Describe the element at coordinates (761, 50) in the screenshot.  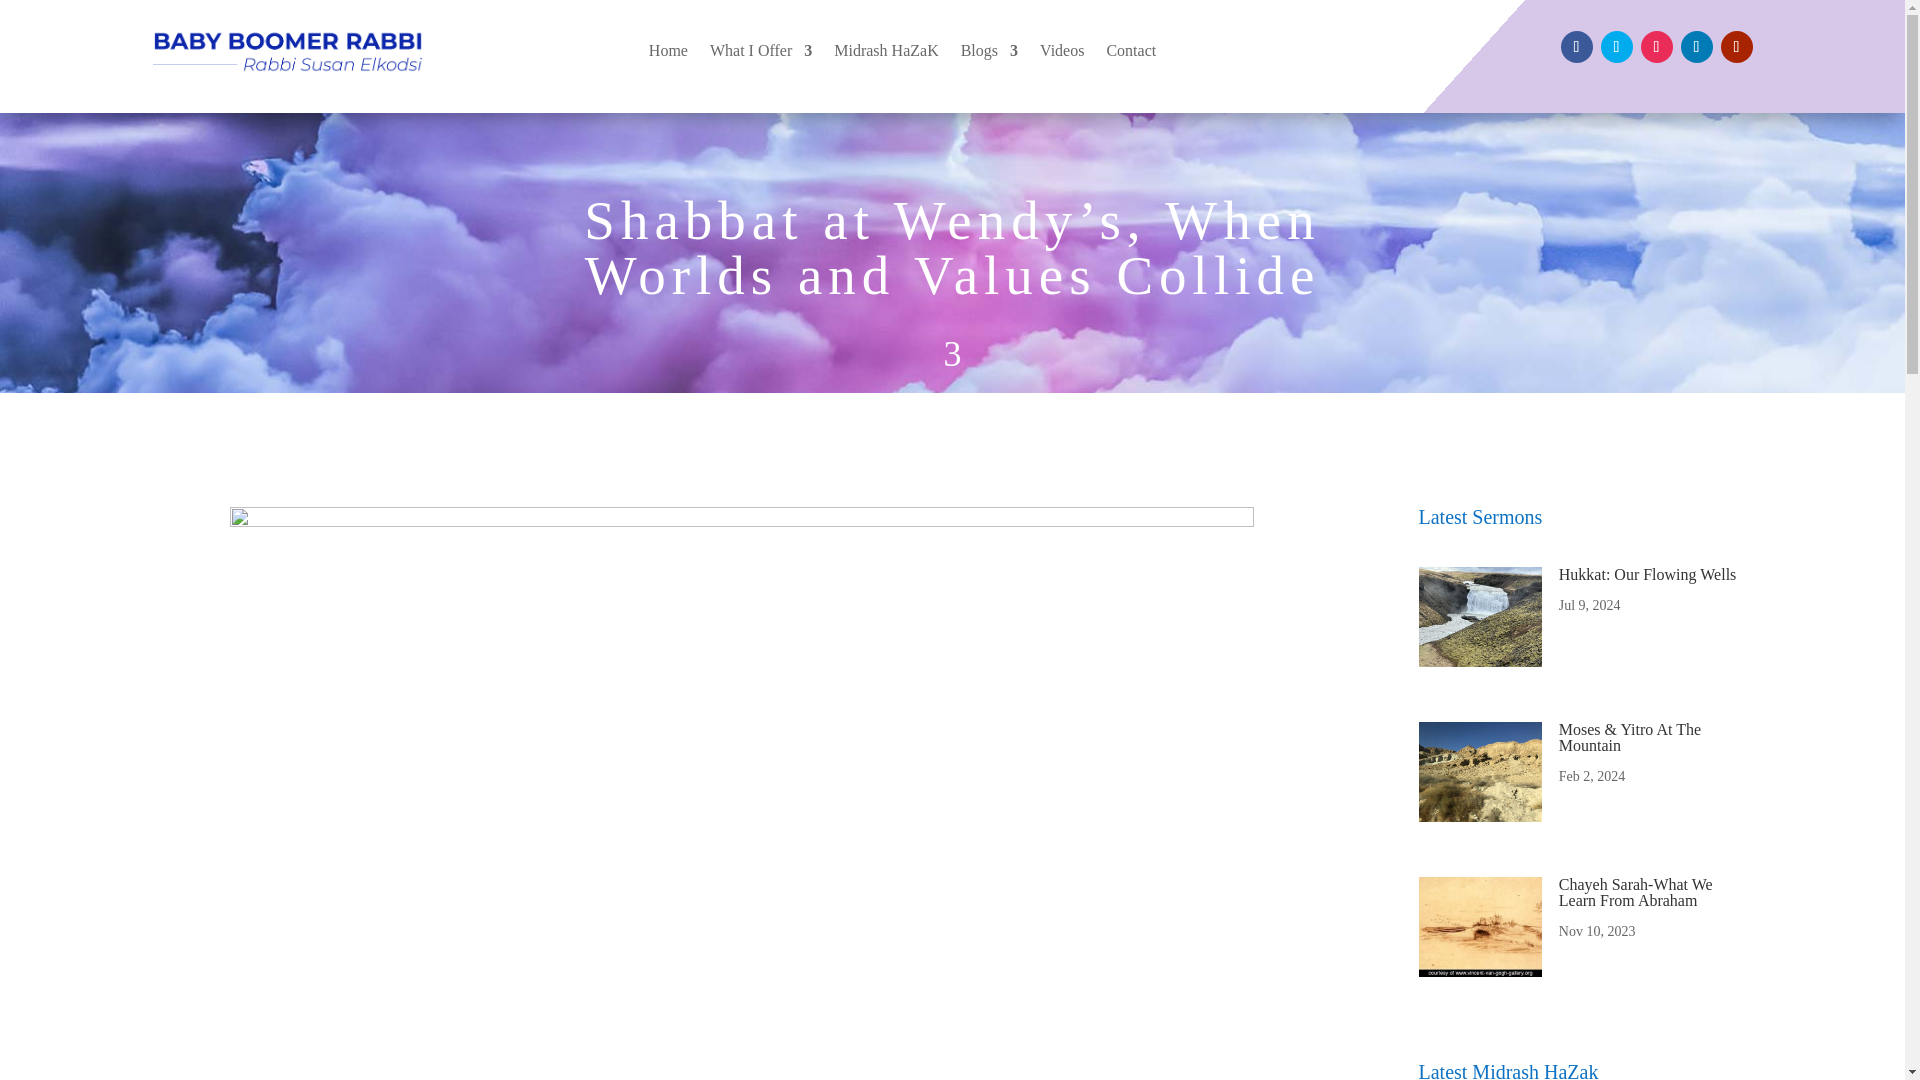
I see `What I Offer` at that location.